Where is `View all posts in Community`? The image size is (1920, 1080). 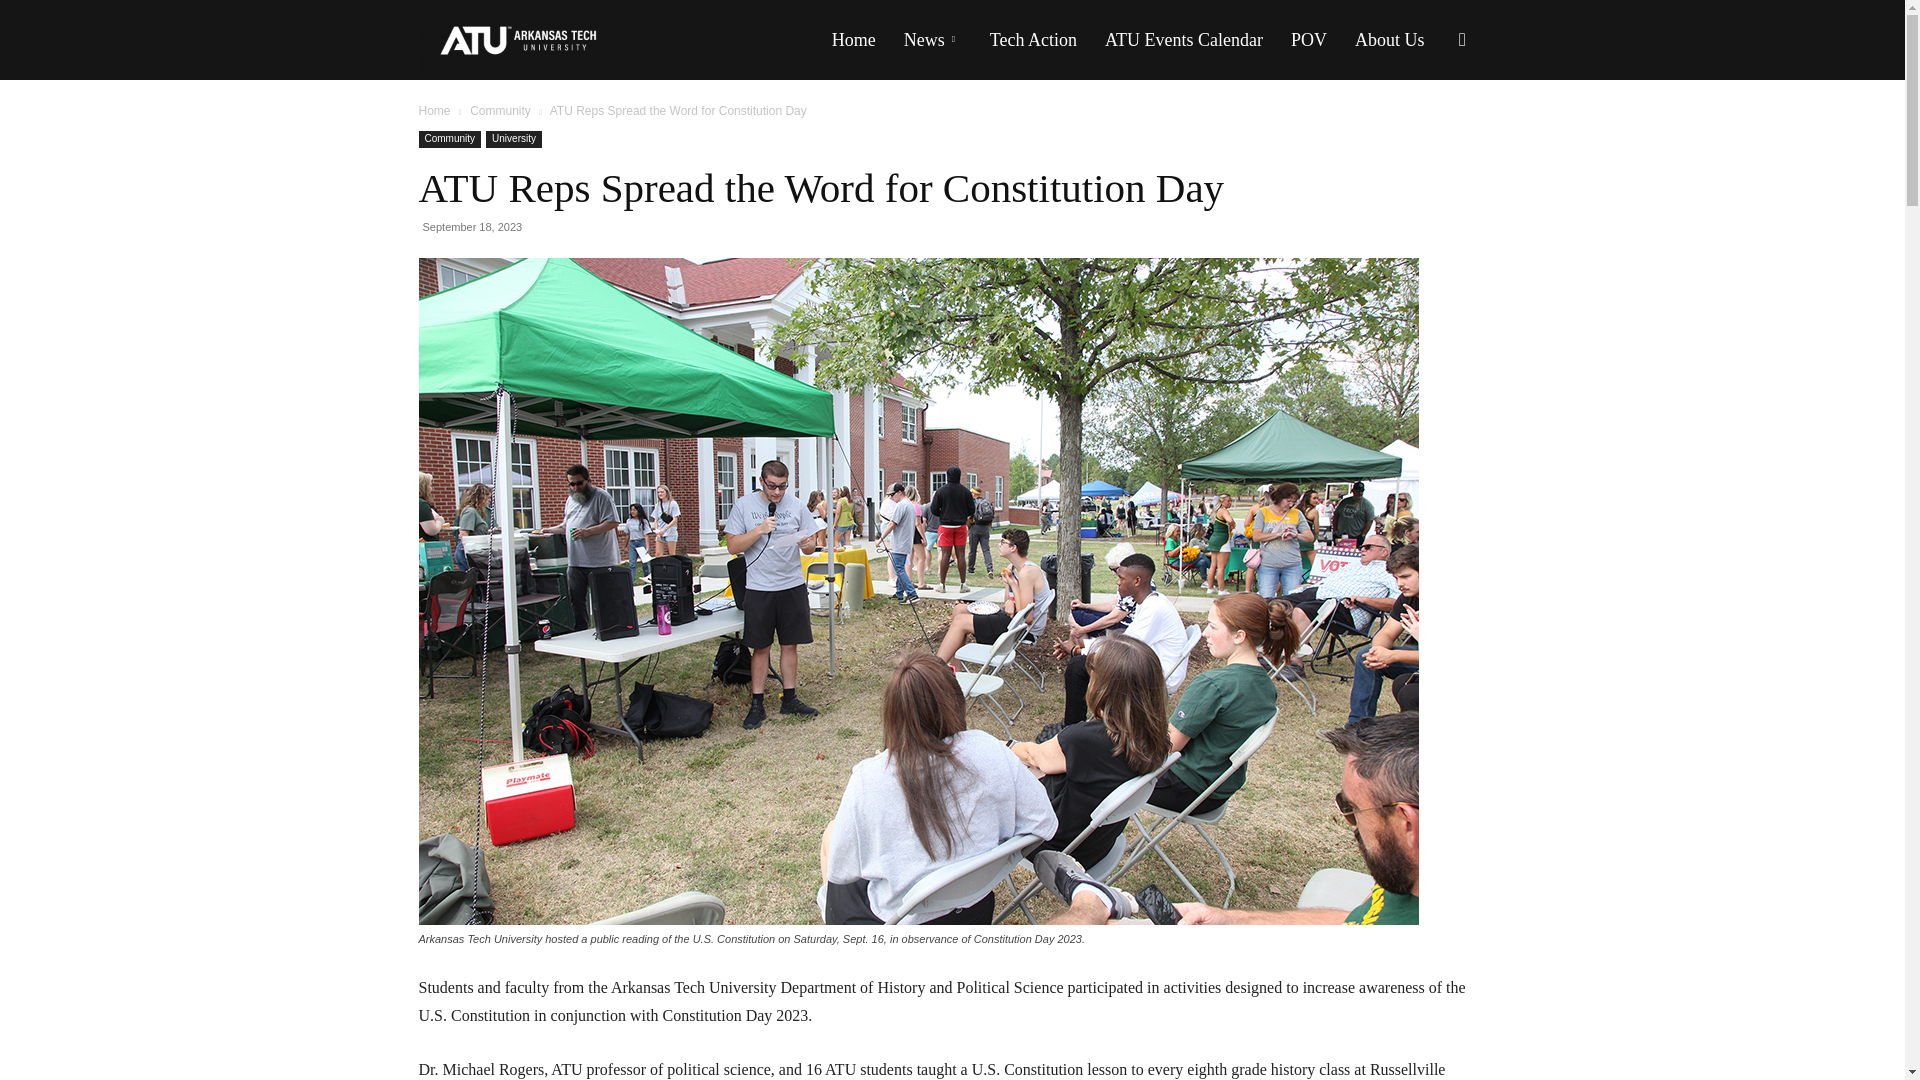
View all posts in Community is located at coordinates (500, 110).